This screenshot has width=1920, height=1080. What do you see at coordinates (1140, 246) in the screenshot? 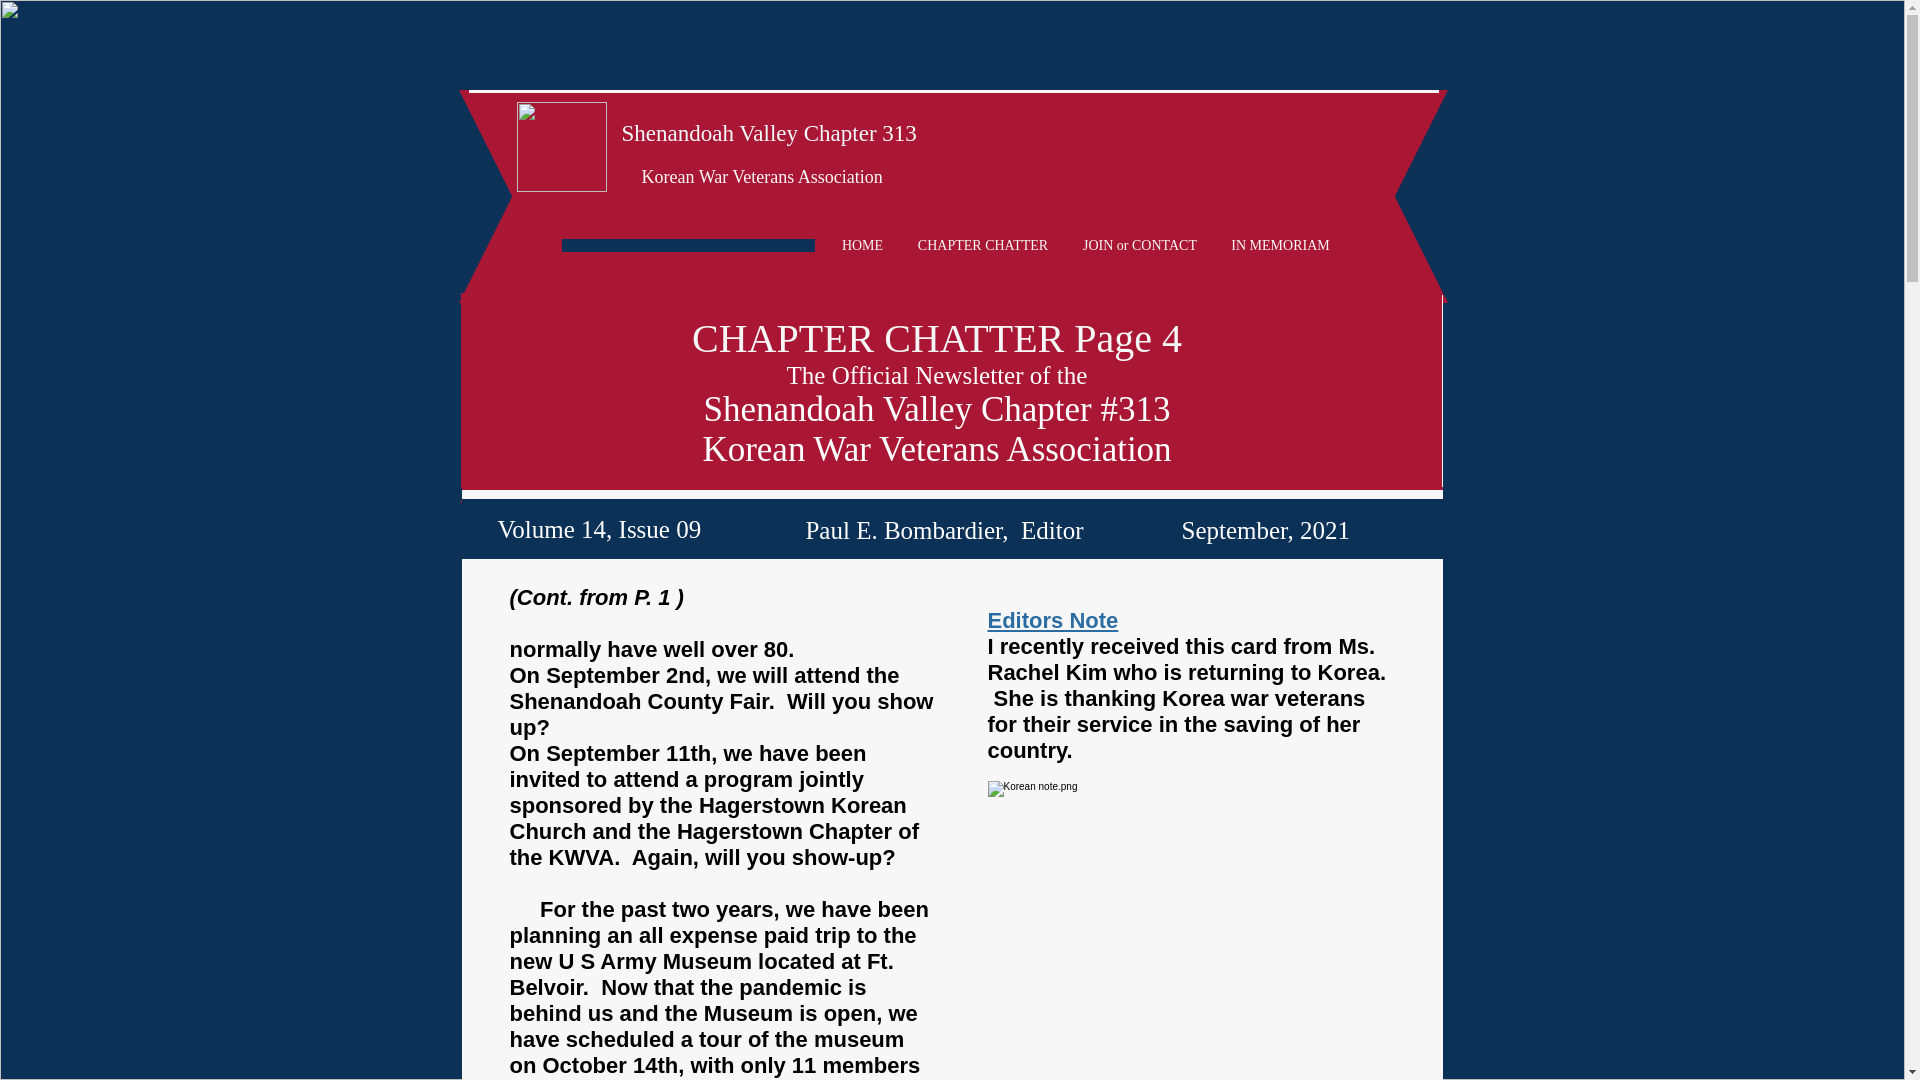
I see `JOIN or CONTACT` at bounding box center [1140, 246].